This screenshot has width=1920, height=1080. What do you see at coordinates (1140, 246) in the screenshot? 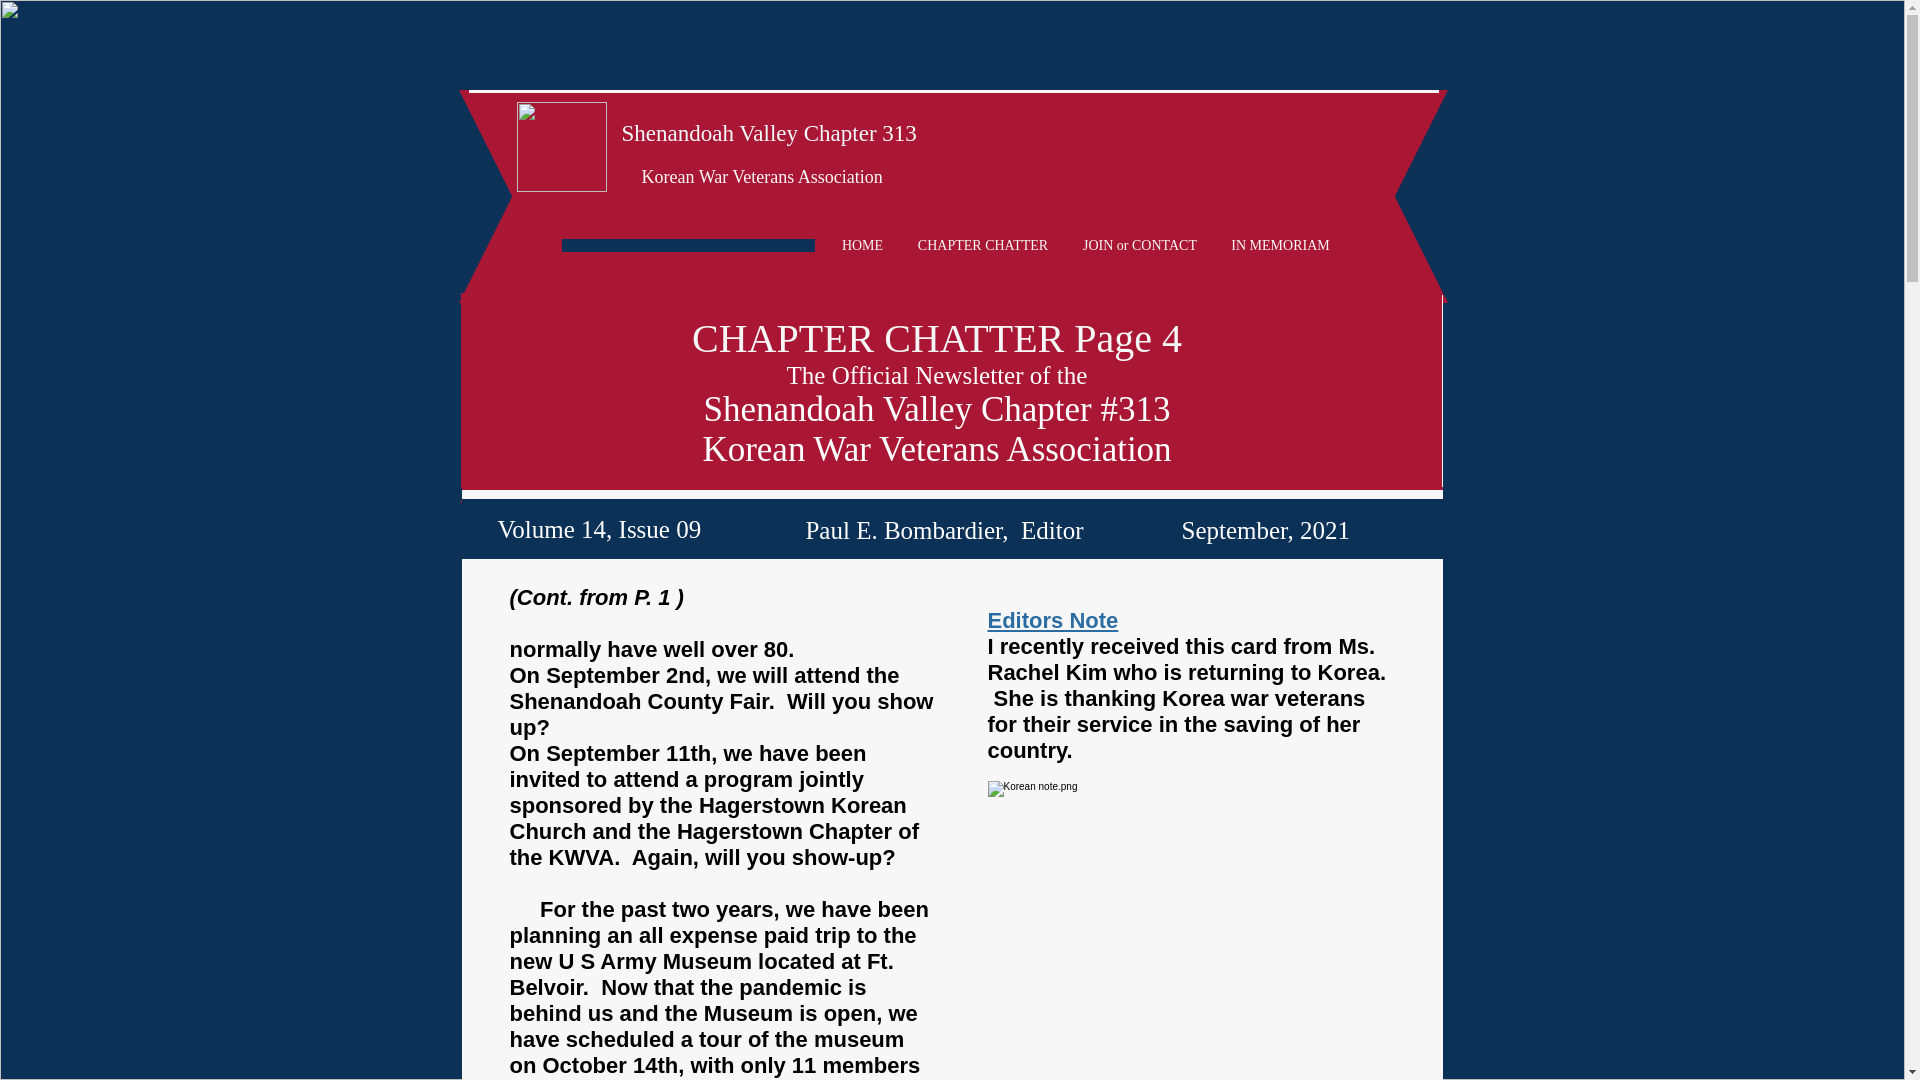
I see `JOIN or CONTACT` at bounding box center [1140, 246].